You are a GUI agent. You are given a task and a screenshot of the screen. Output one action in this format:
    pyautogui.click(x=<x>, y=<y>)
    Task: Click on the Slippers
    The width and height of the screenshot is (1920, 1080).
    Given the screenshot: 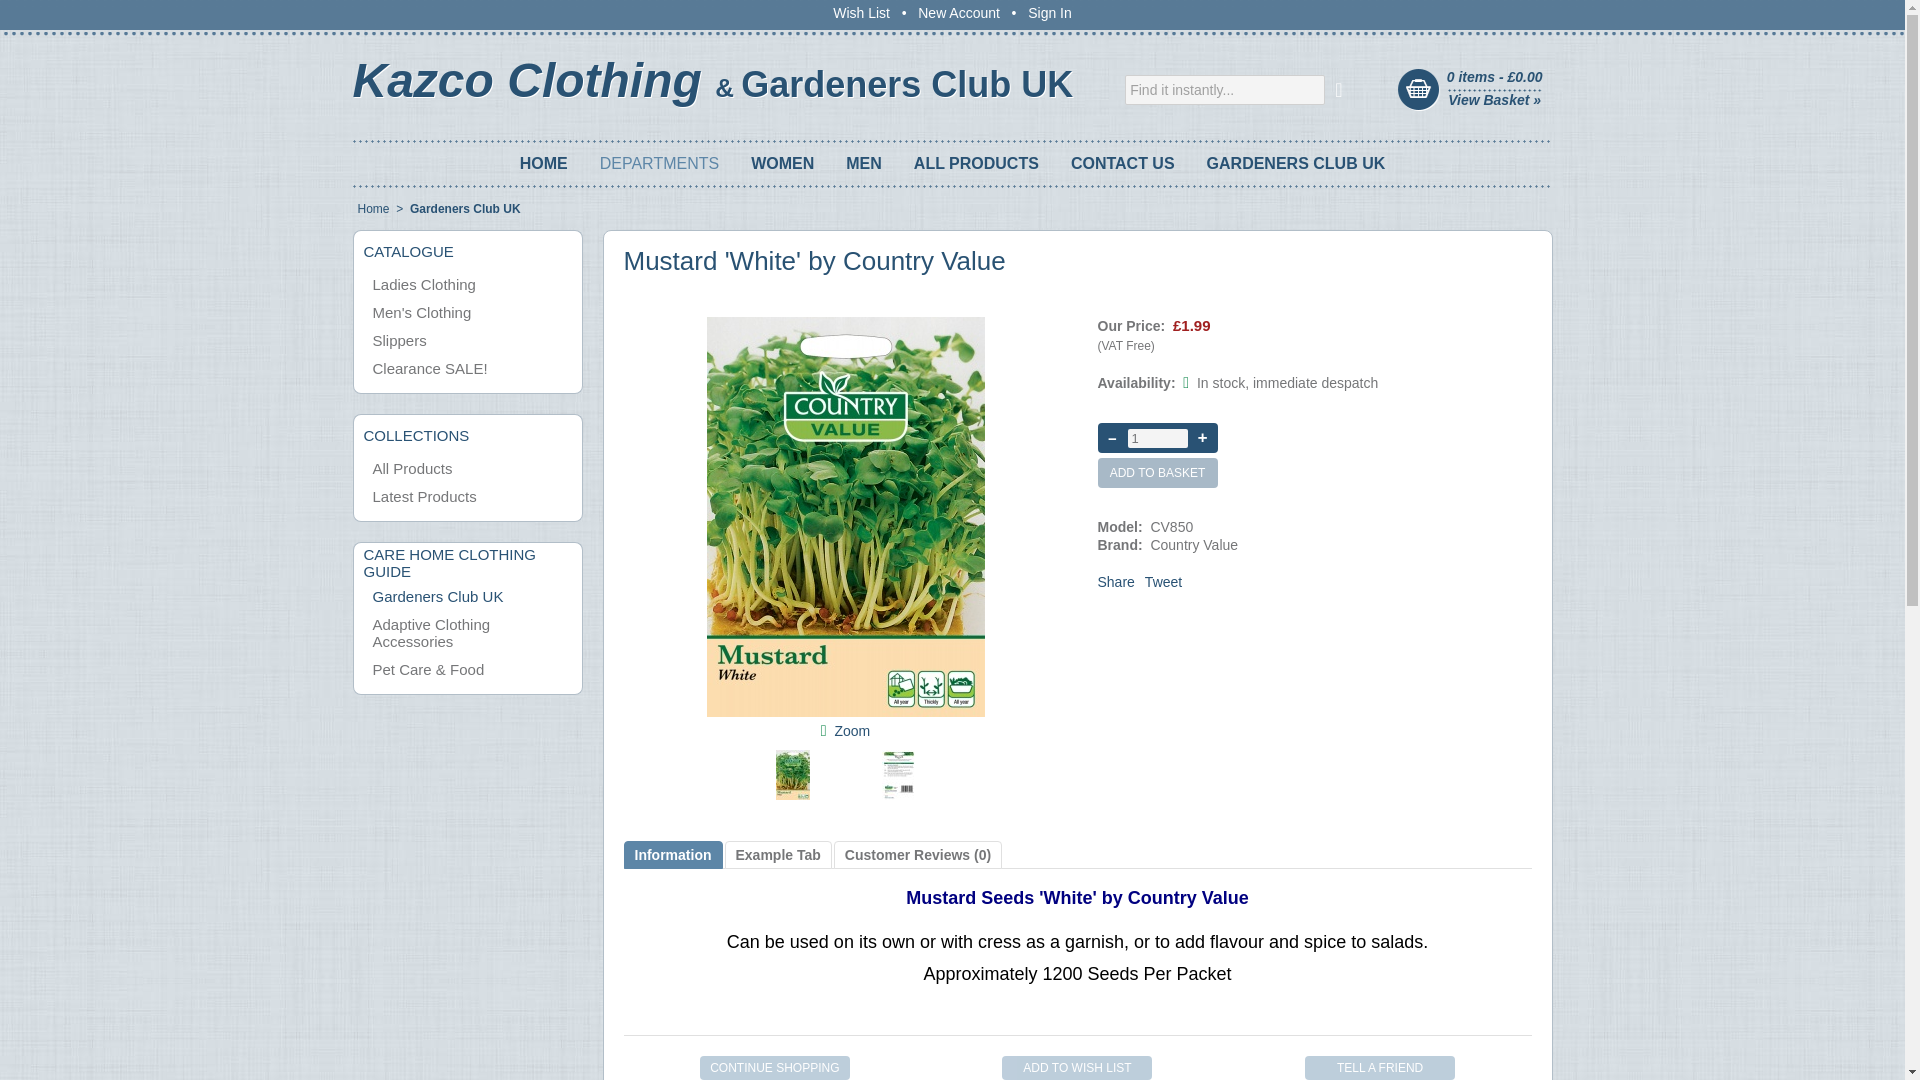 What is the action you would take?
    pyautogui.click(x=399, y=340)
    